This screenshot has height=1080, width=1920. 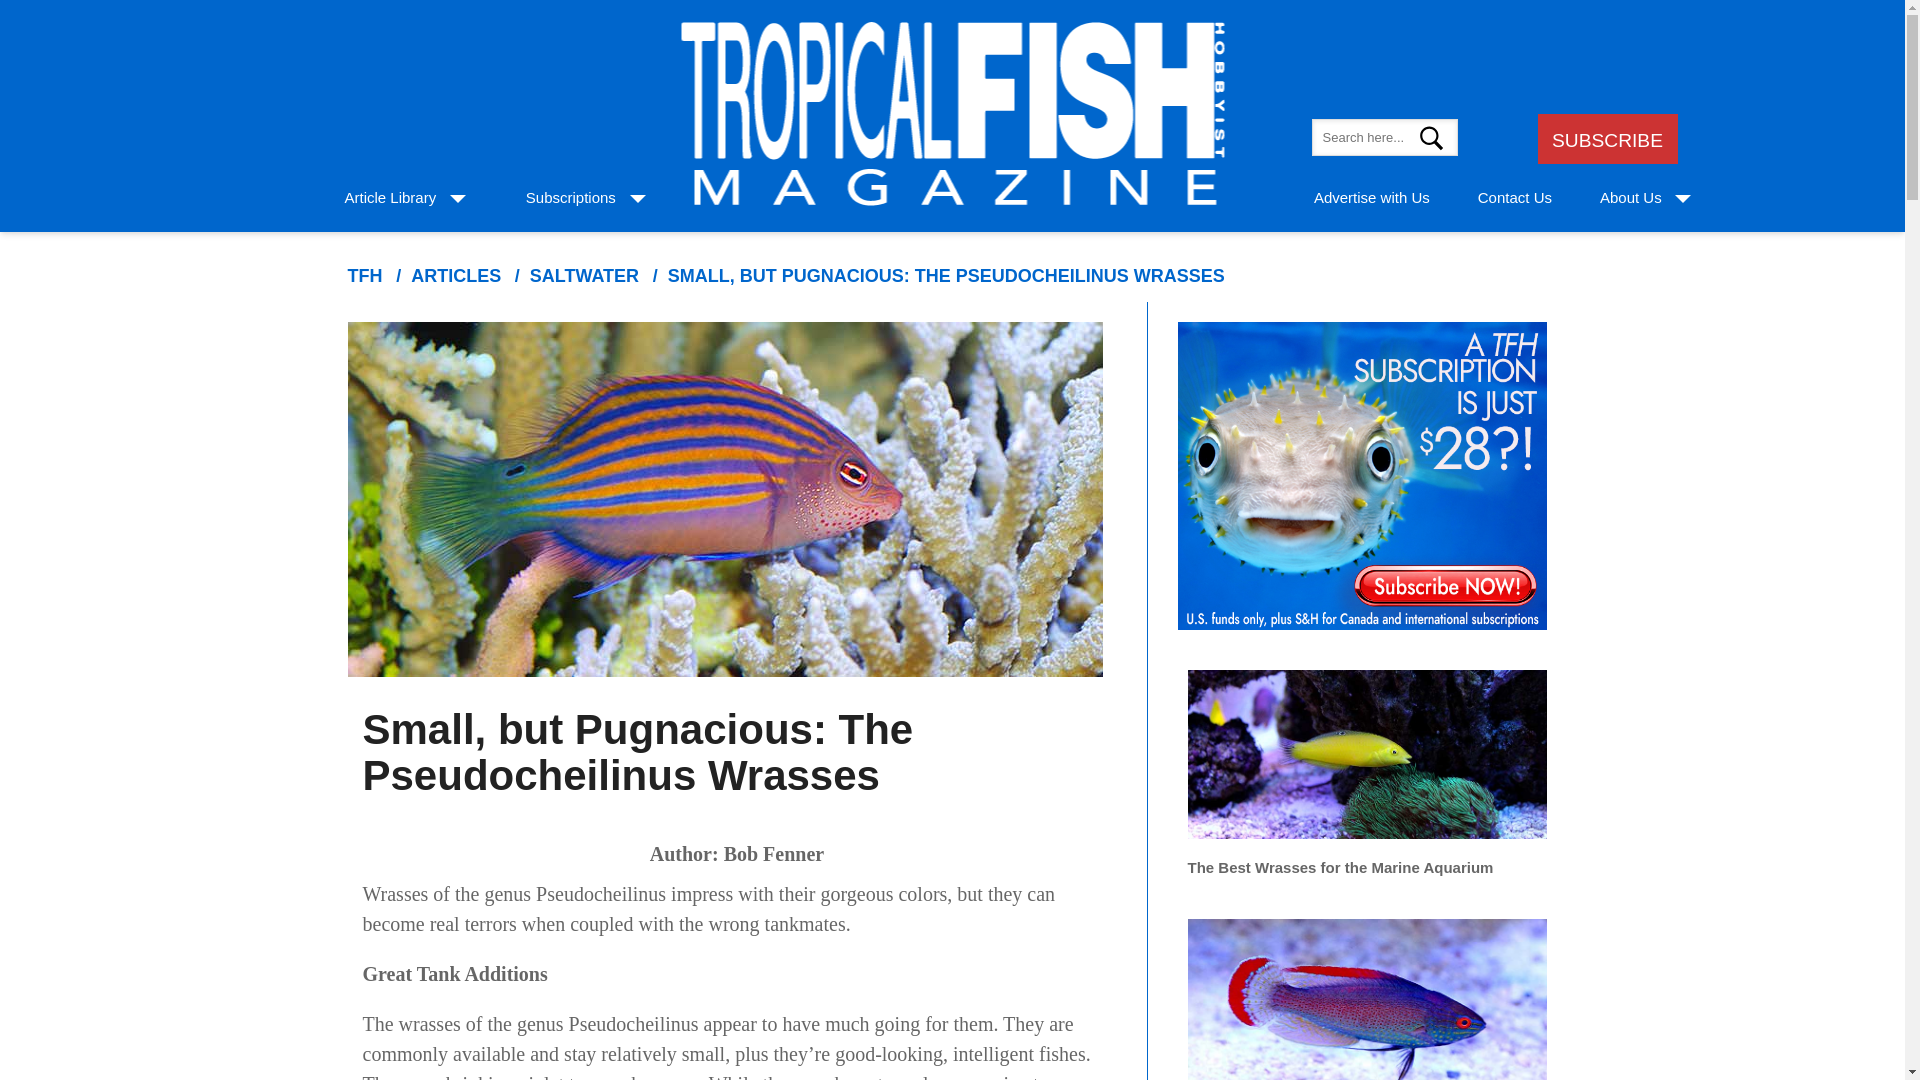 I want to click on Contact Us, so click(x=1514, y=198).